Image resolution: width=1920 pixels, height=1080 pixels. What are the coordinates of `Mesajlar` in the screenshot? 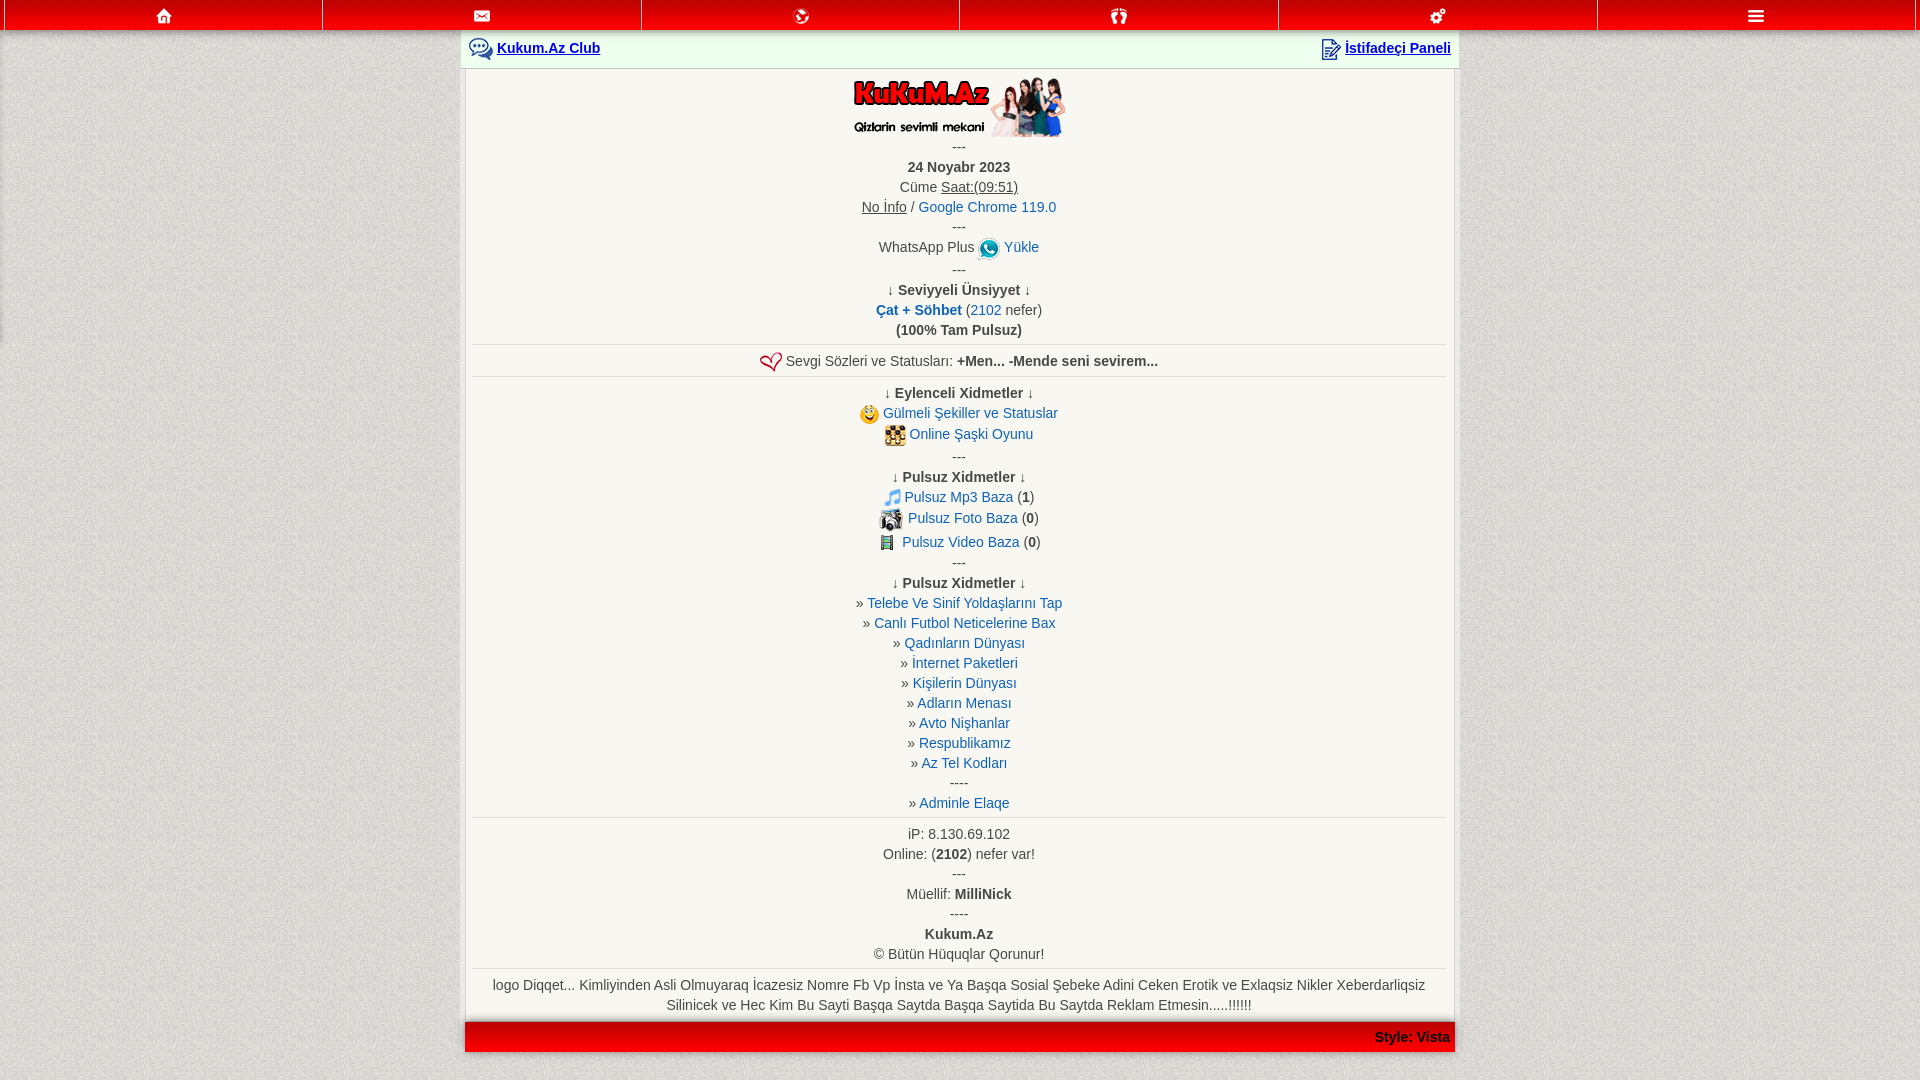 It's located at (482, 16).